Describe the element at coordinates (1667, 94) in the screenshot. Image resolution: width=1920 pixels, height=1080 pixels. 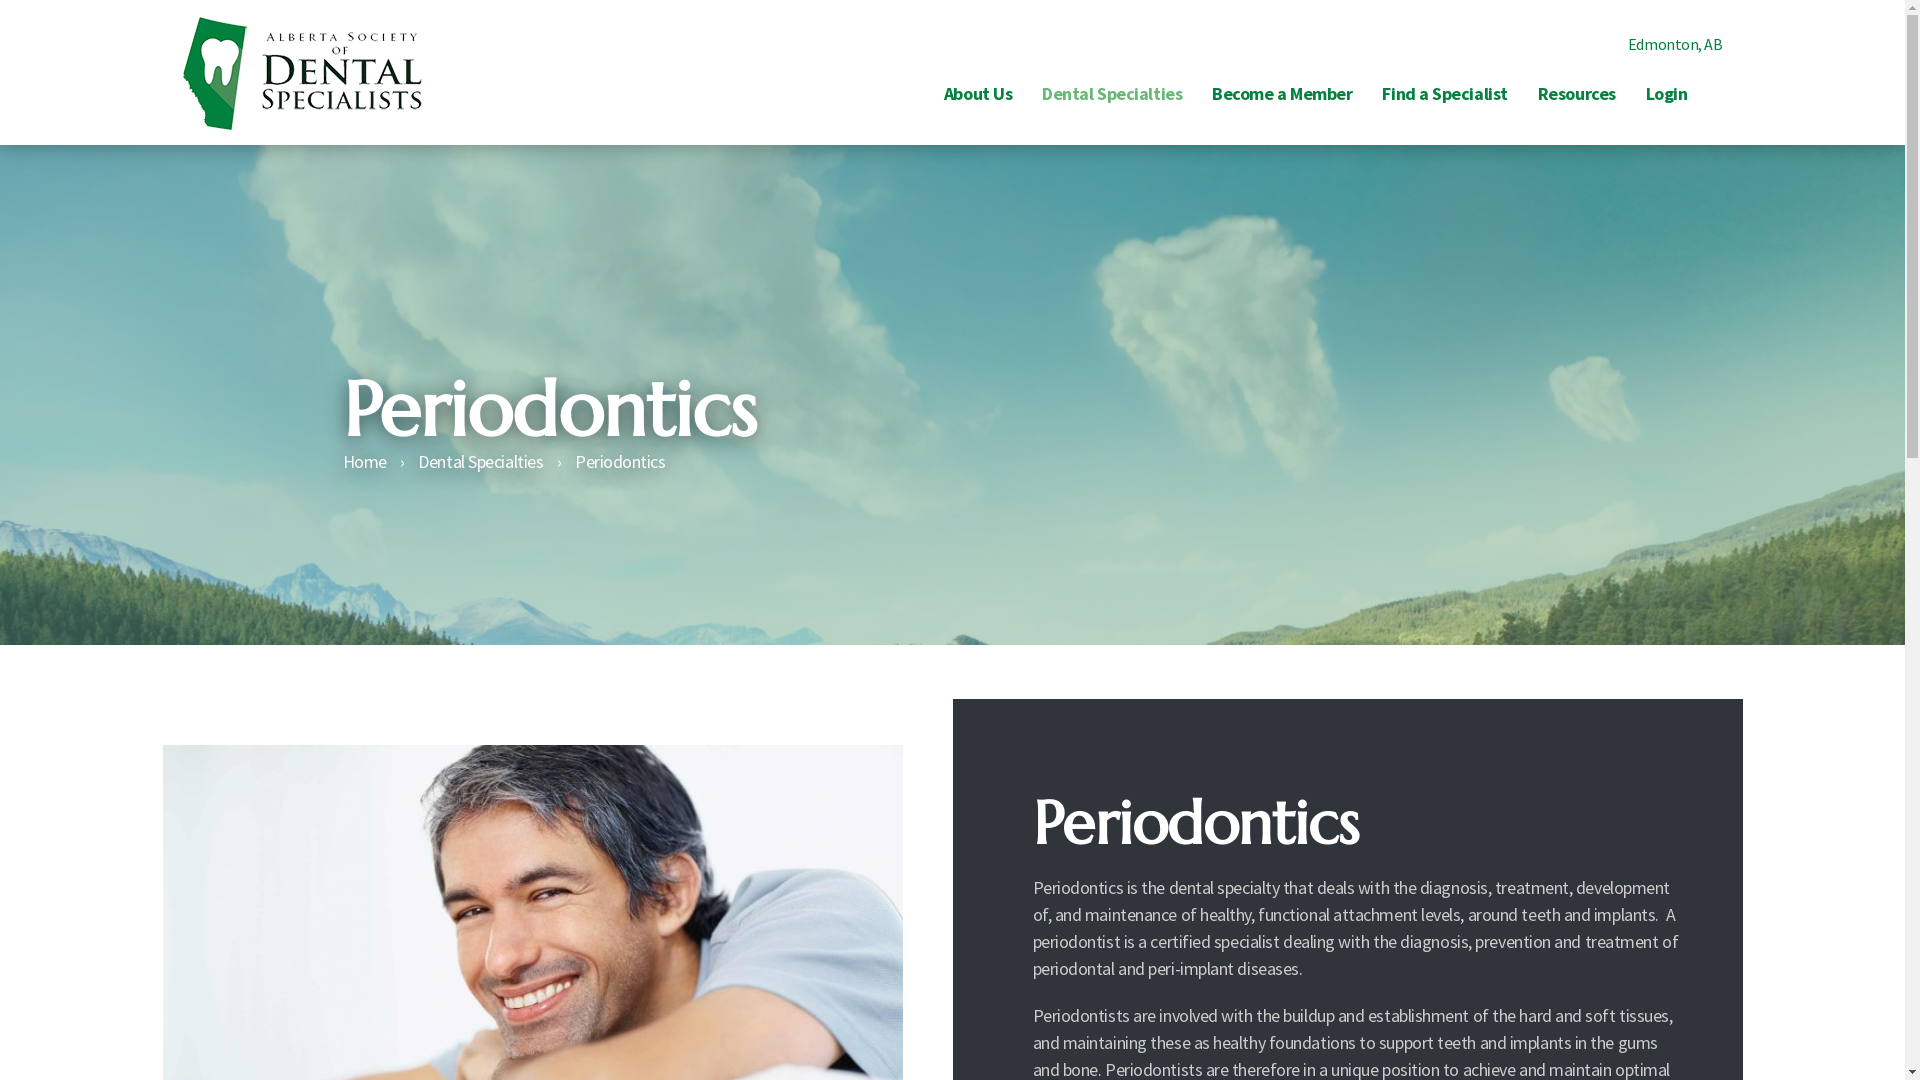
I see `Login` at that location.